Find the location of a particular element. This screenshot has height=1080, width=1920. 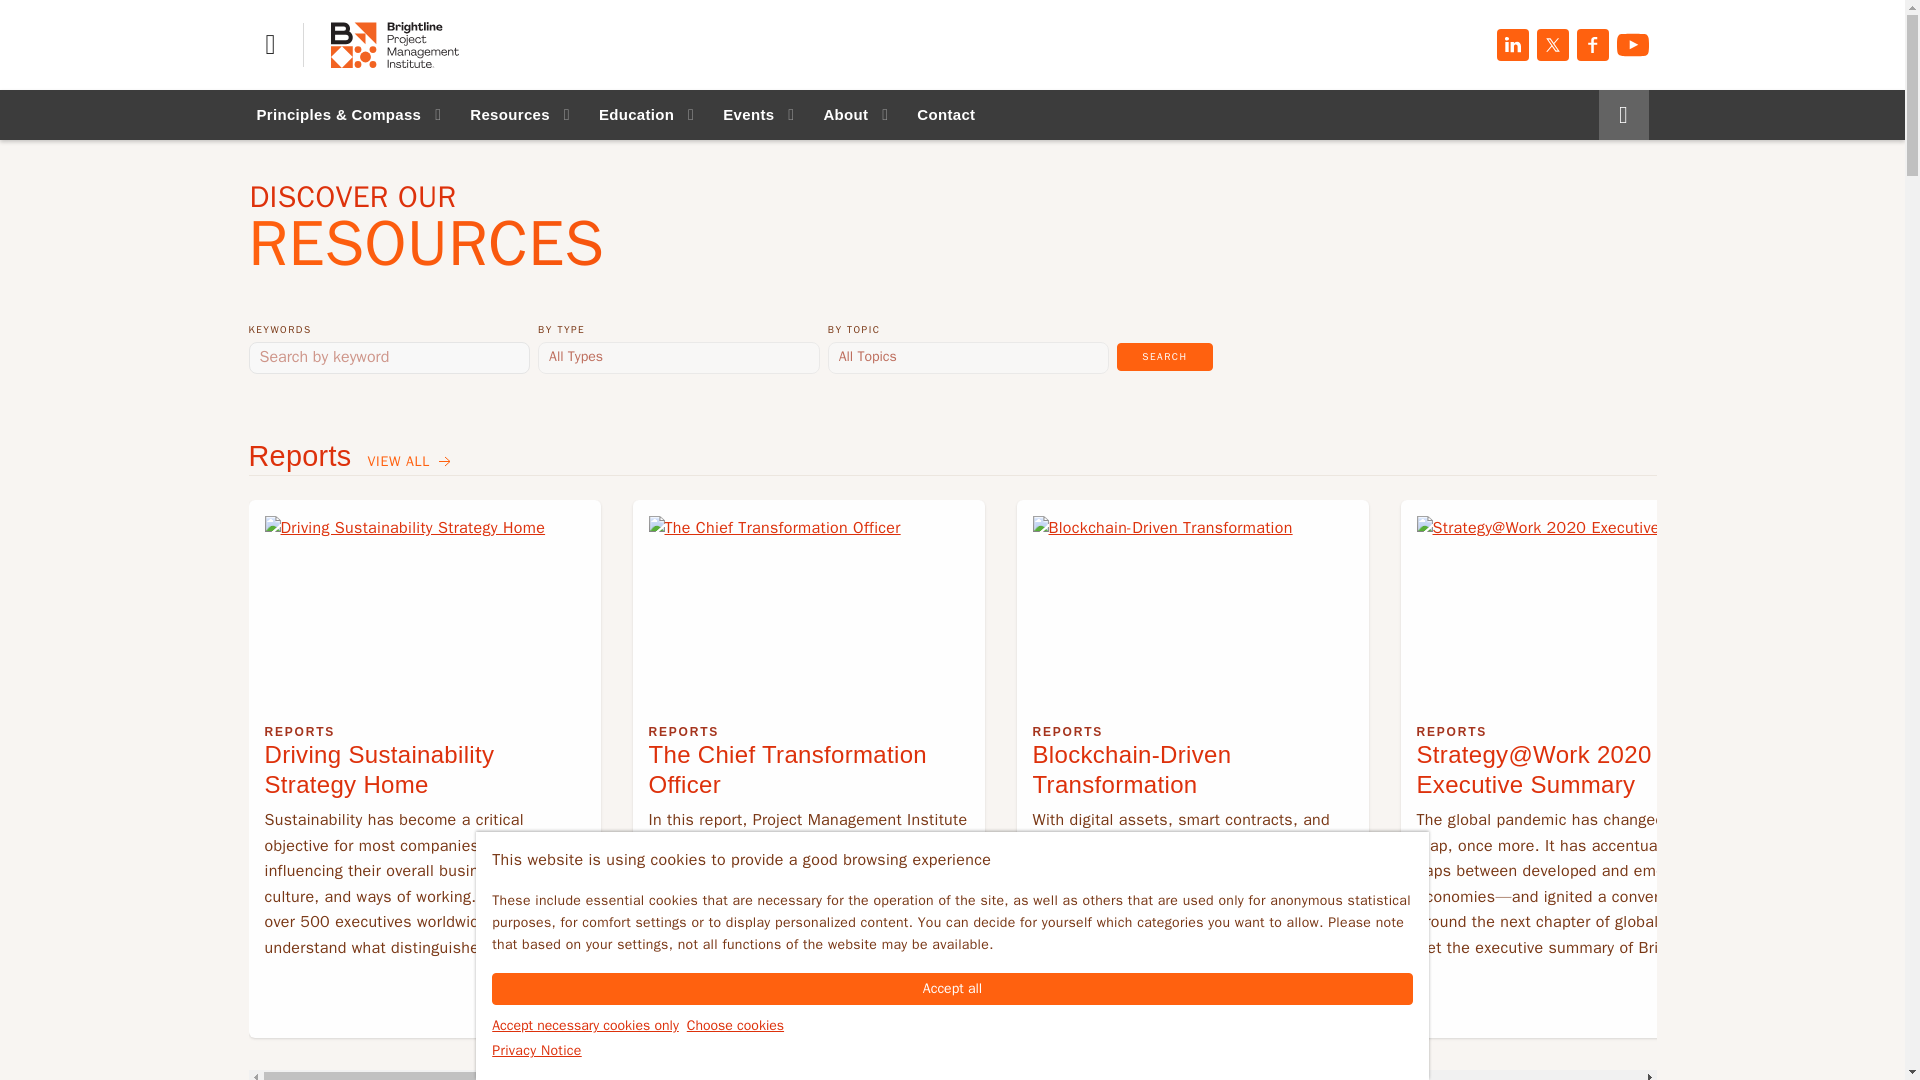

Follow us on X is located at coordinates (1552, 44).